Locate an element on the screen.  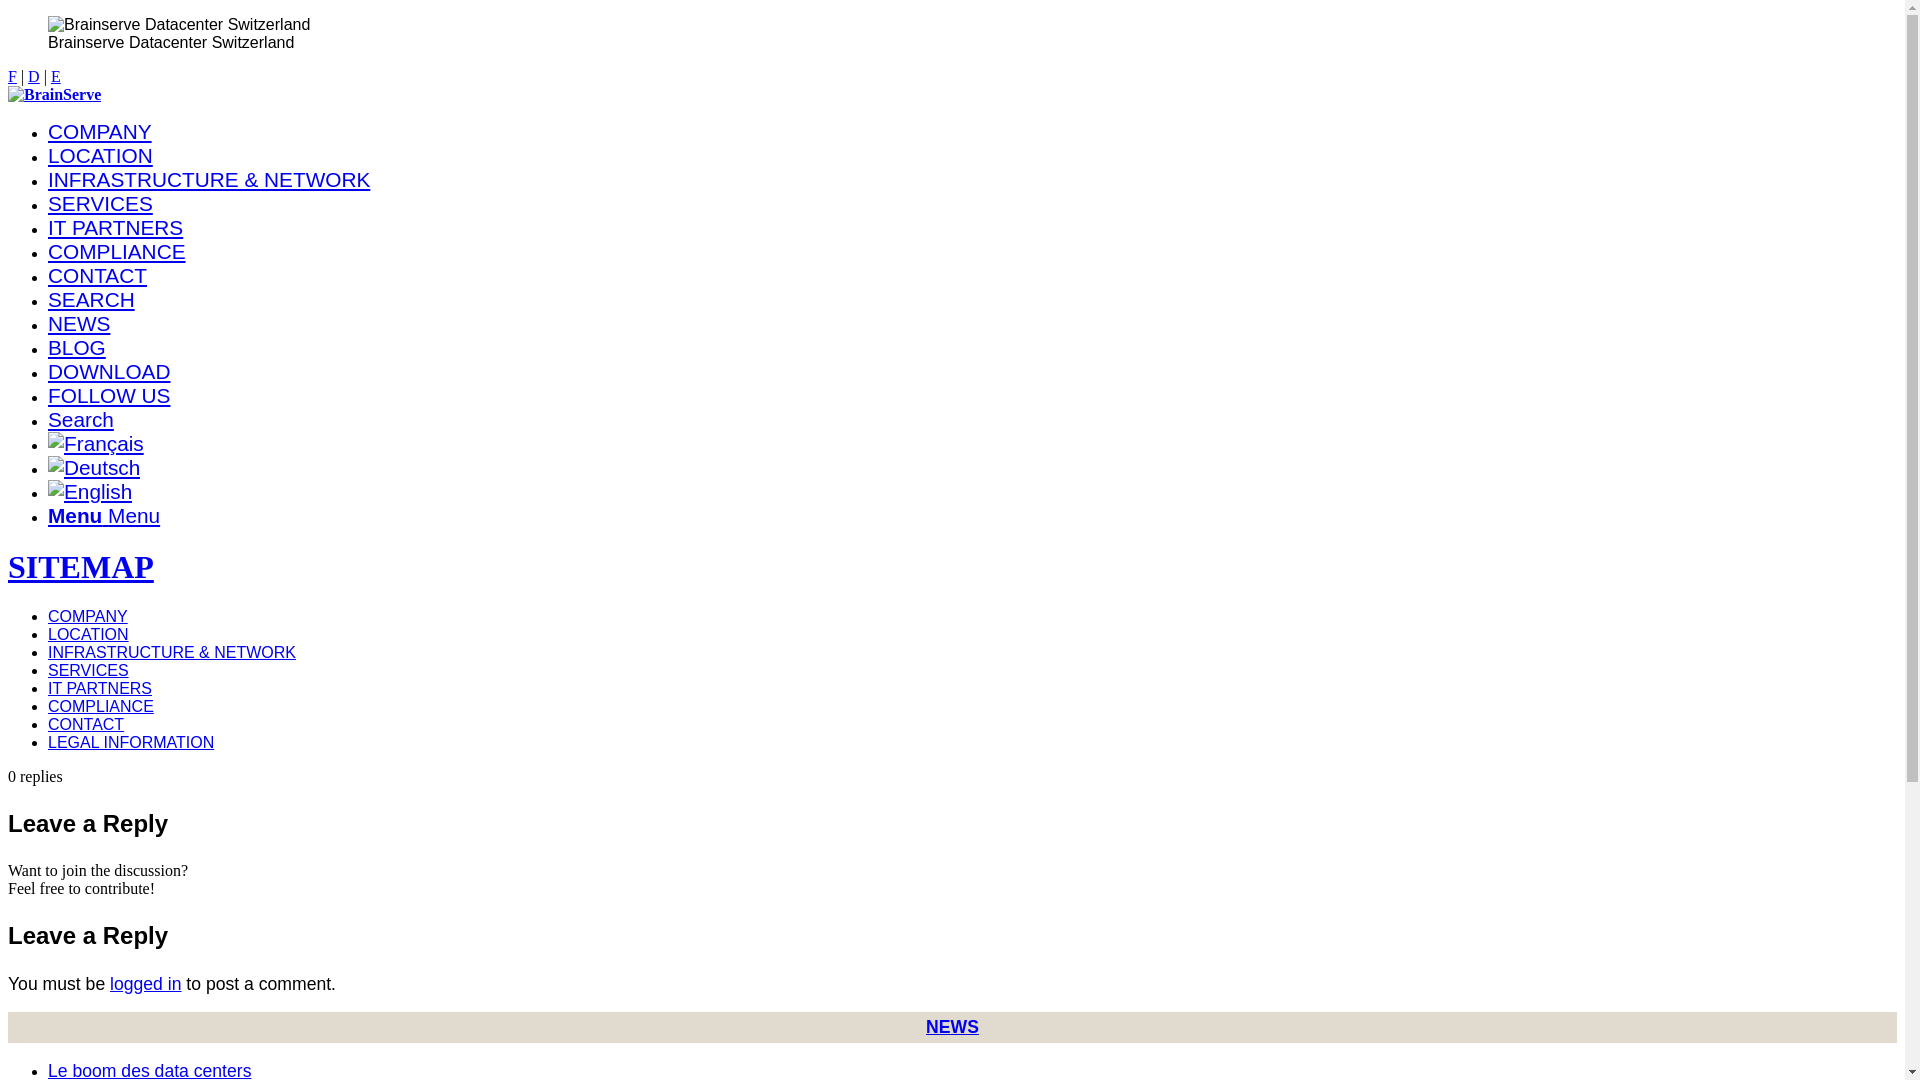
D is located at coordinates (34, 76).